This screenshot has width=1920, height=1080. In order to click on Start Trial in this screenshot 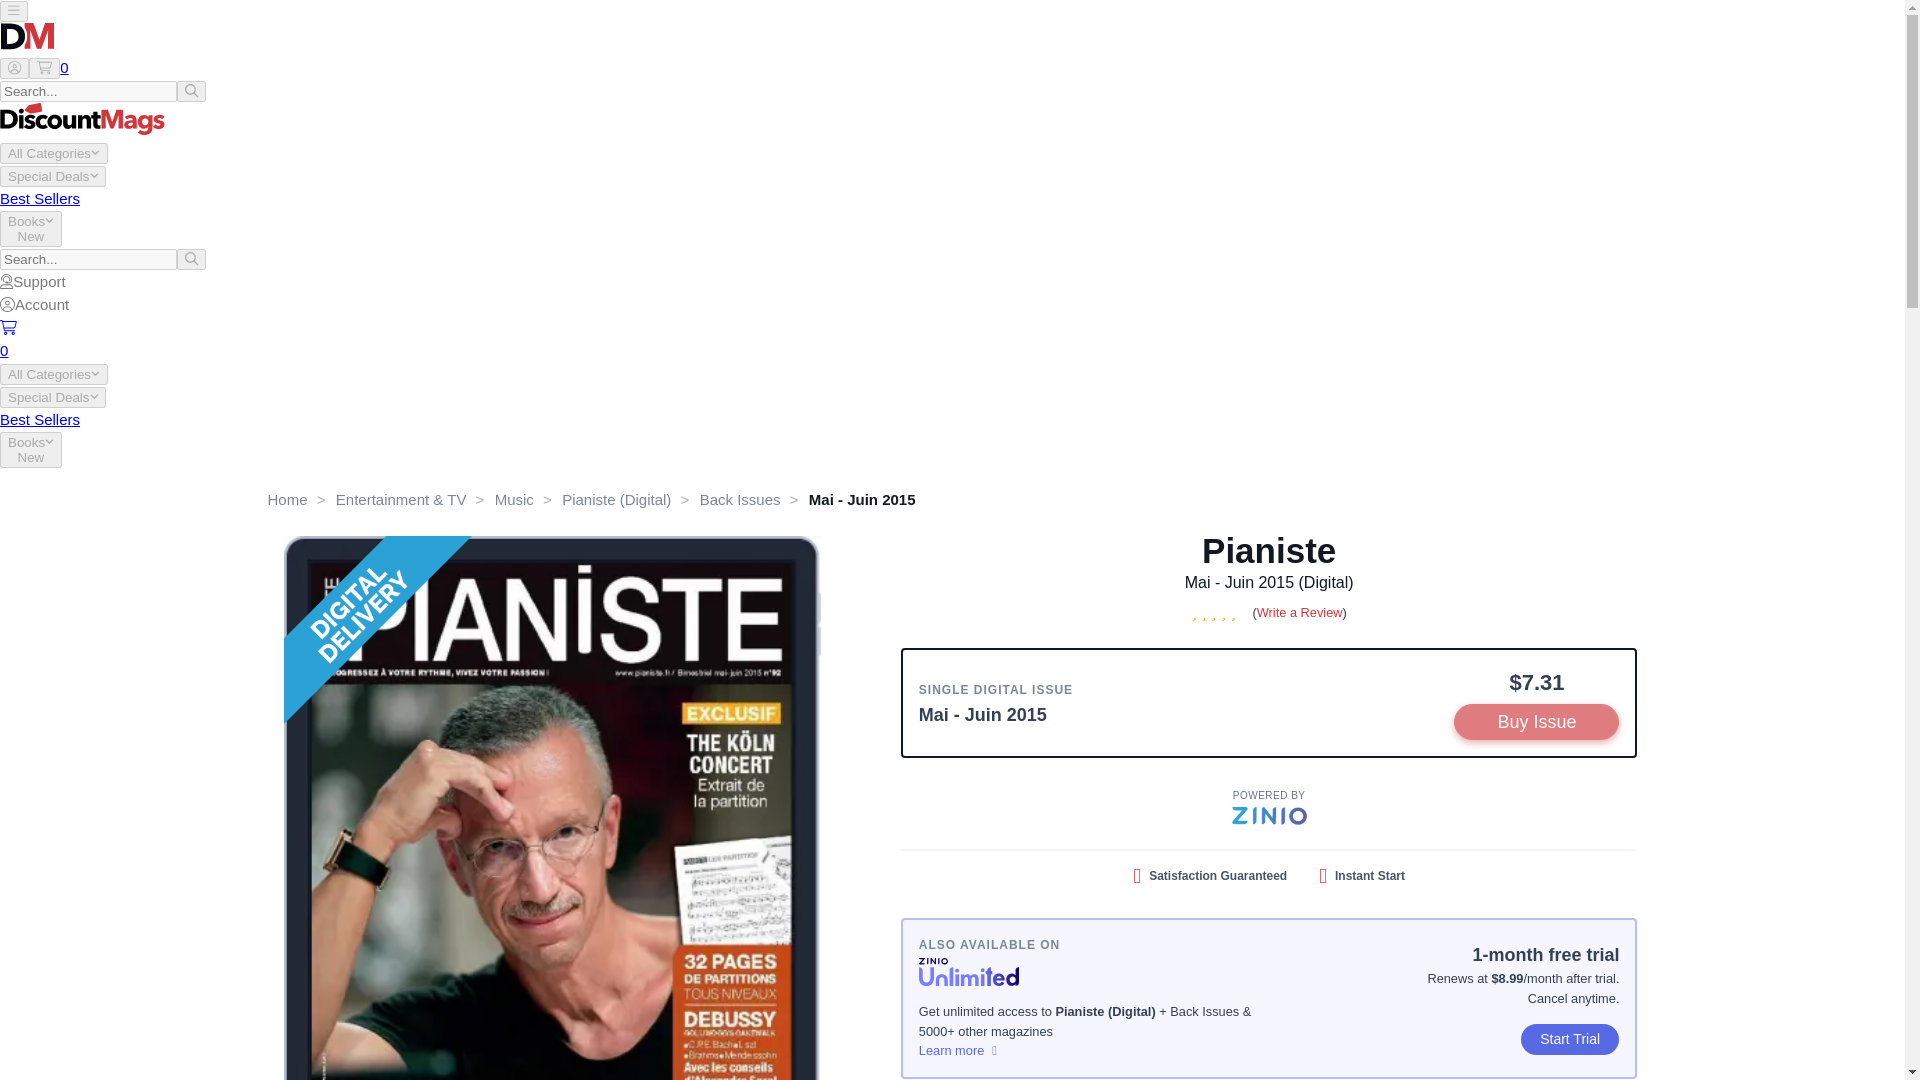, I will do `click(1570, 1039)`.